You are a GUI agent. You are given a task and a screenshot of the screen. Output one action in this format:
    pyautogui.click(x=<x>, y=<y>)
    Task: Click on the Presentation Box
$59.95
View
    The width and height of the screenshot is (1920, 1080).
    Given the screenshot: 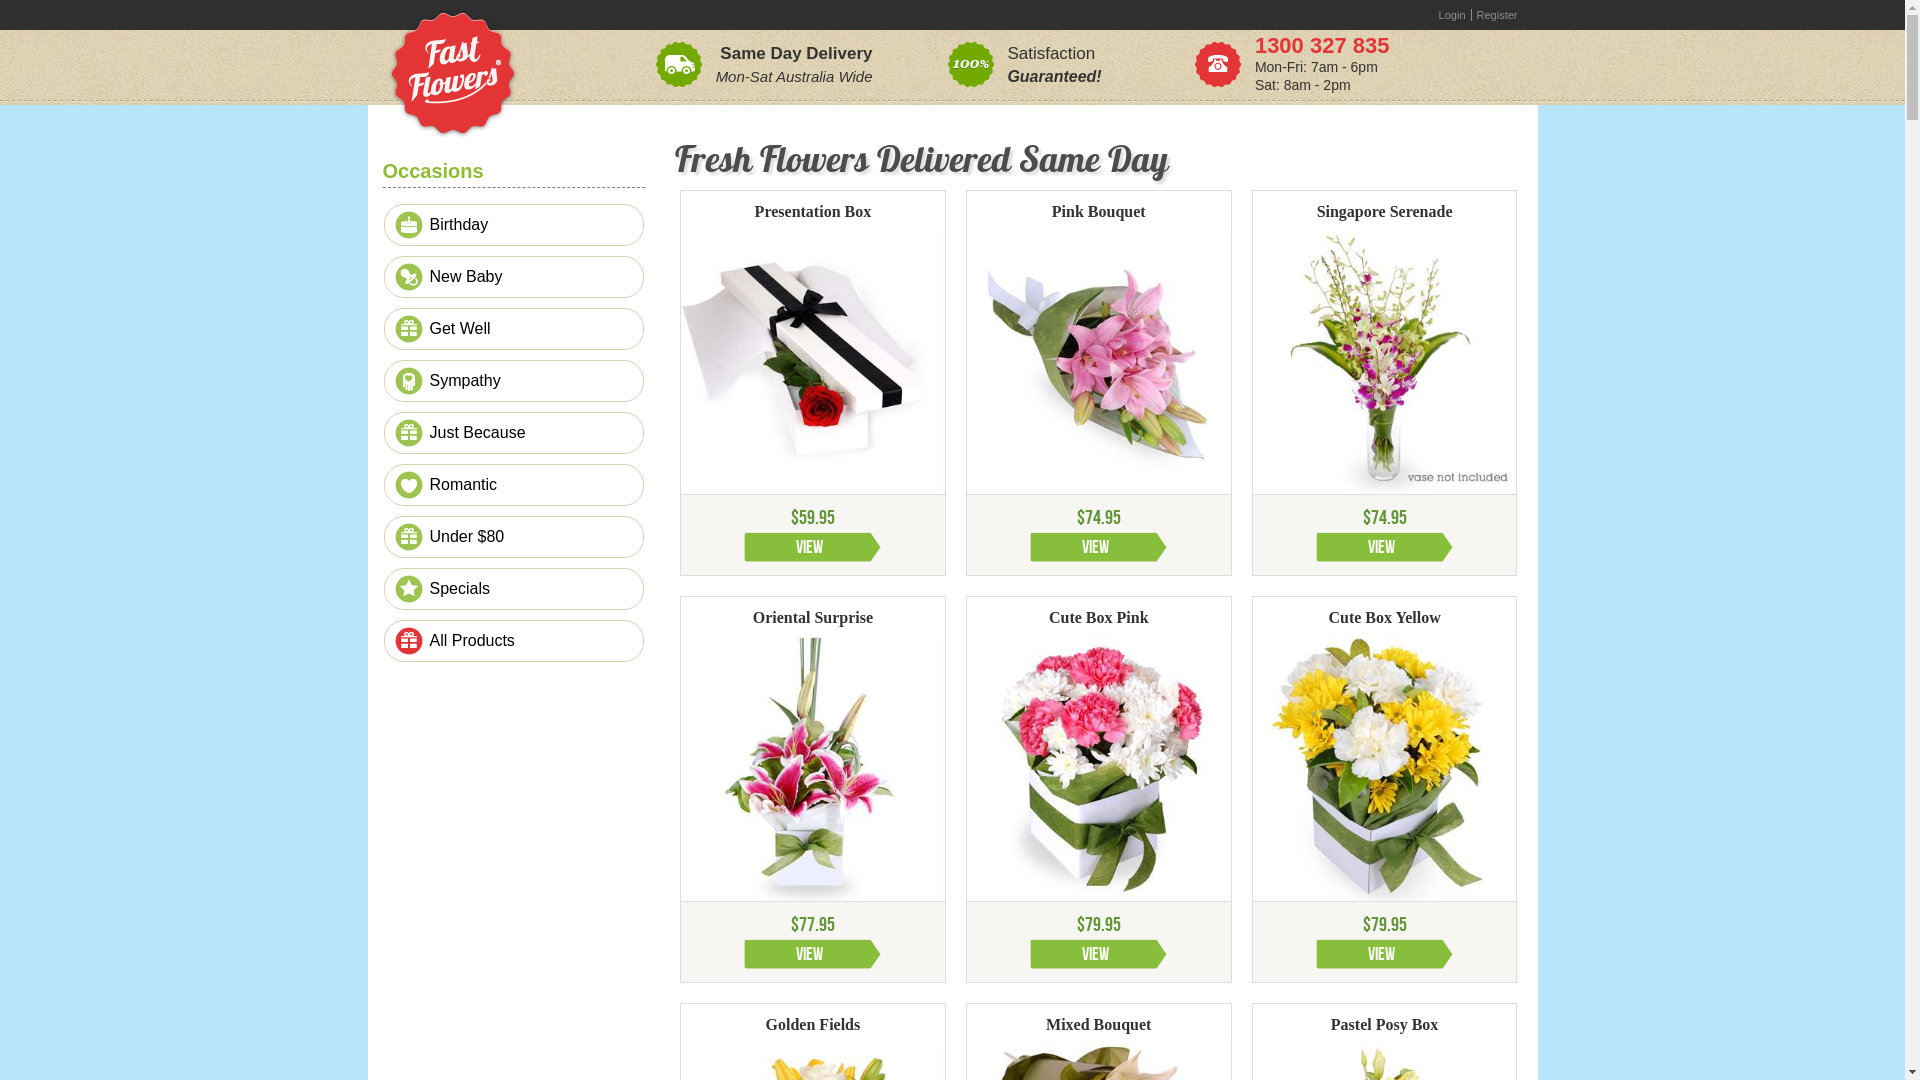 What is the action you would take?
    pyautogui.click(x=813, y=384)
    